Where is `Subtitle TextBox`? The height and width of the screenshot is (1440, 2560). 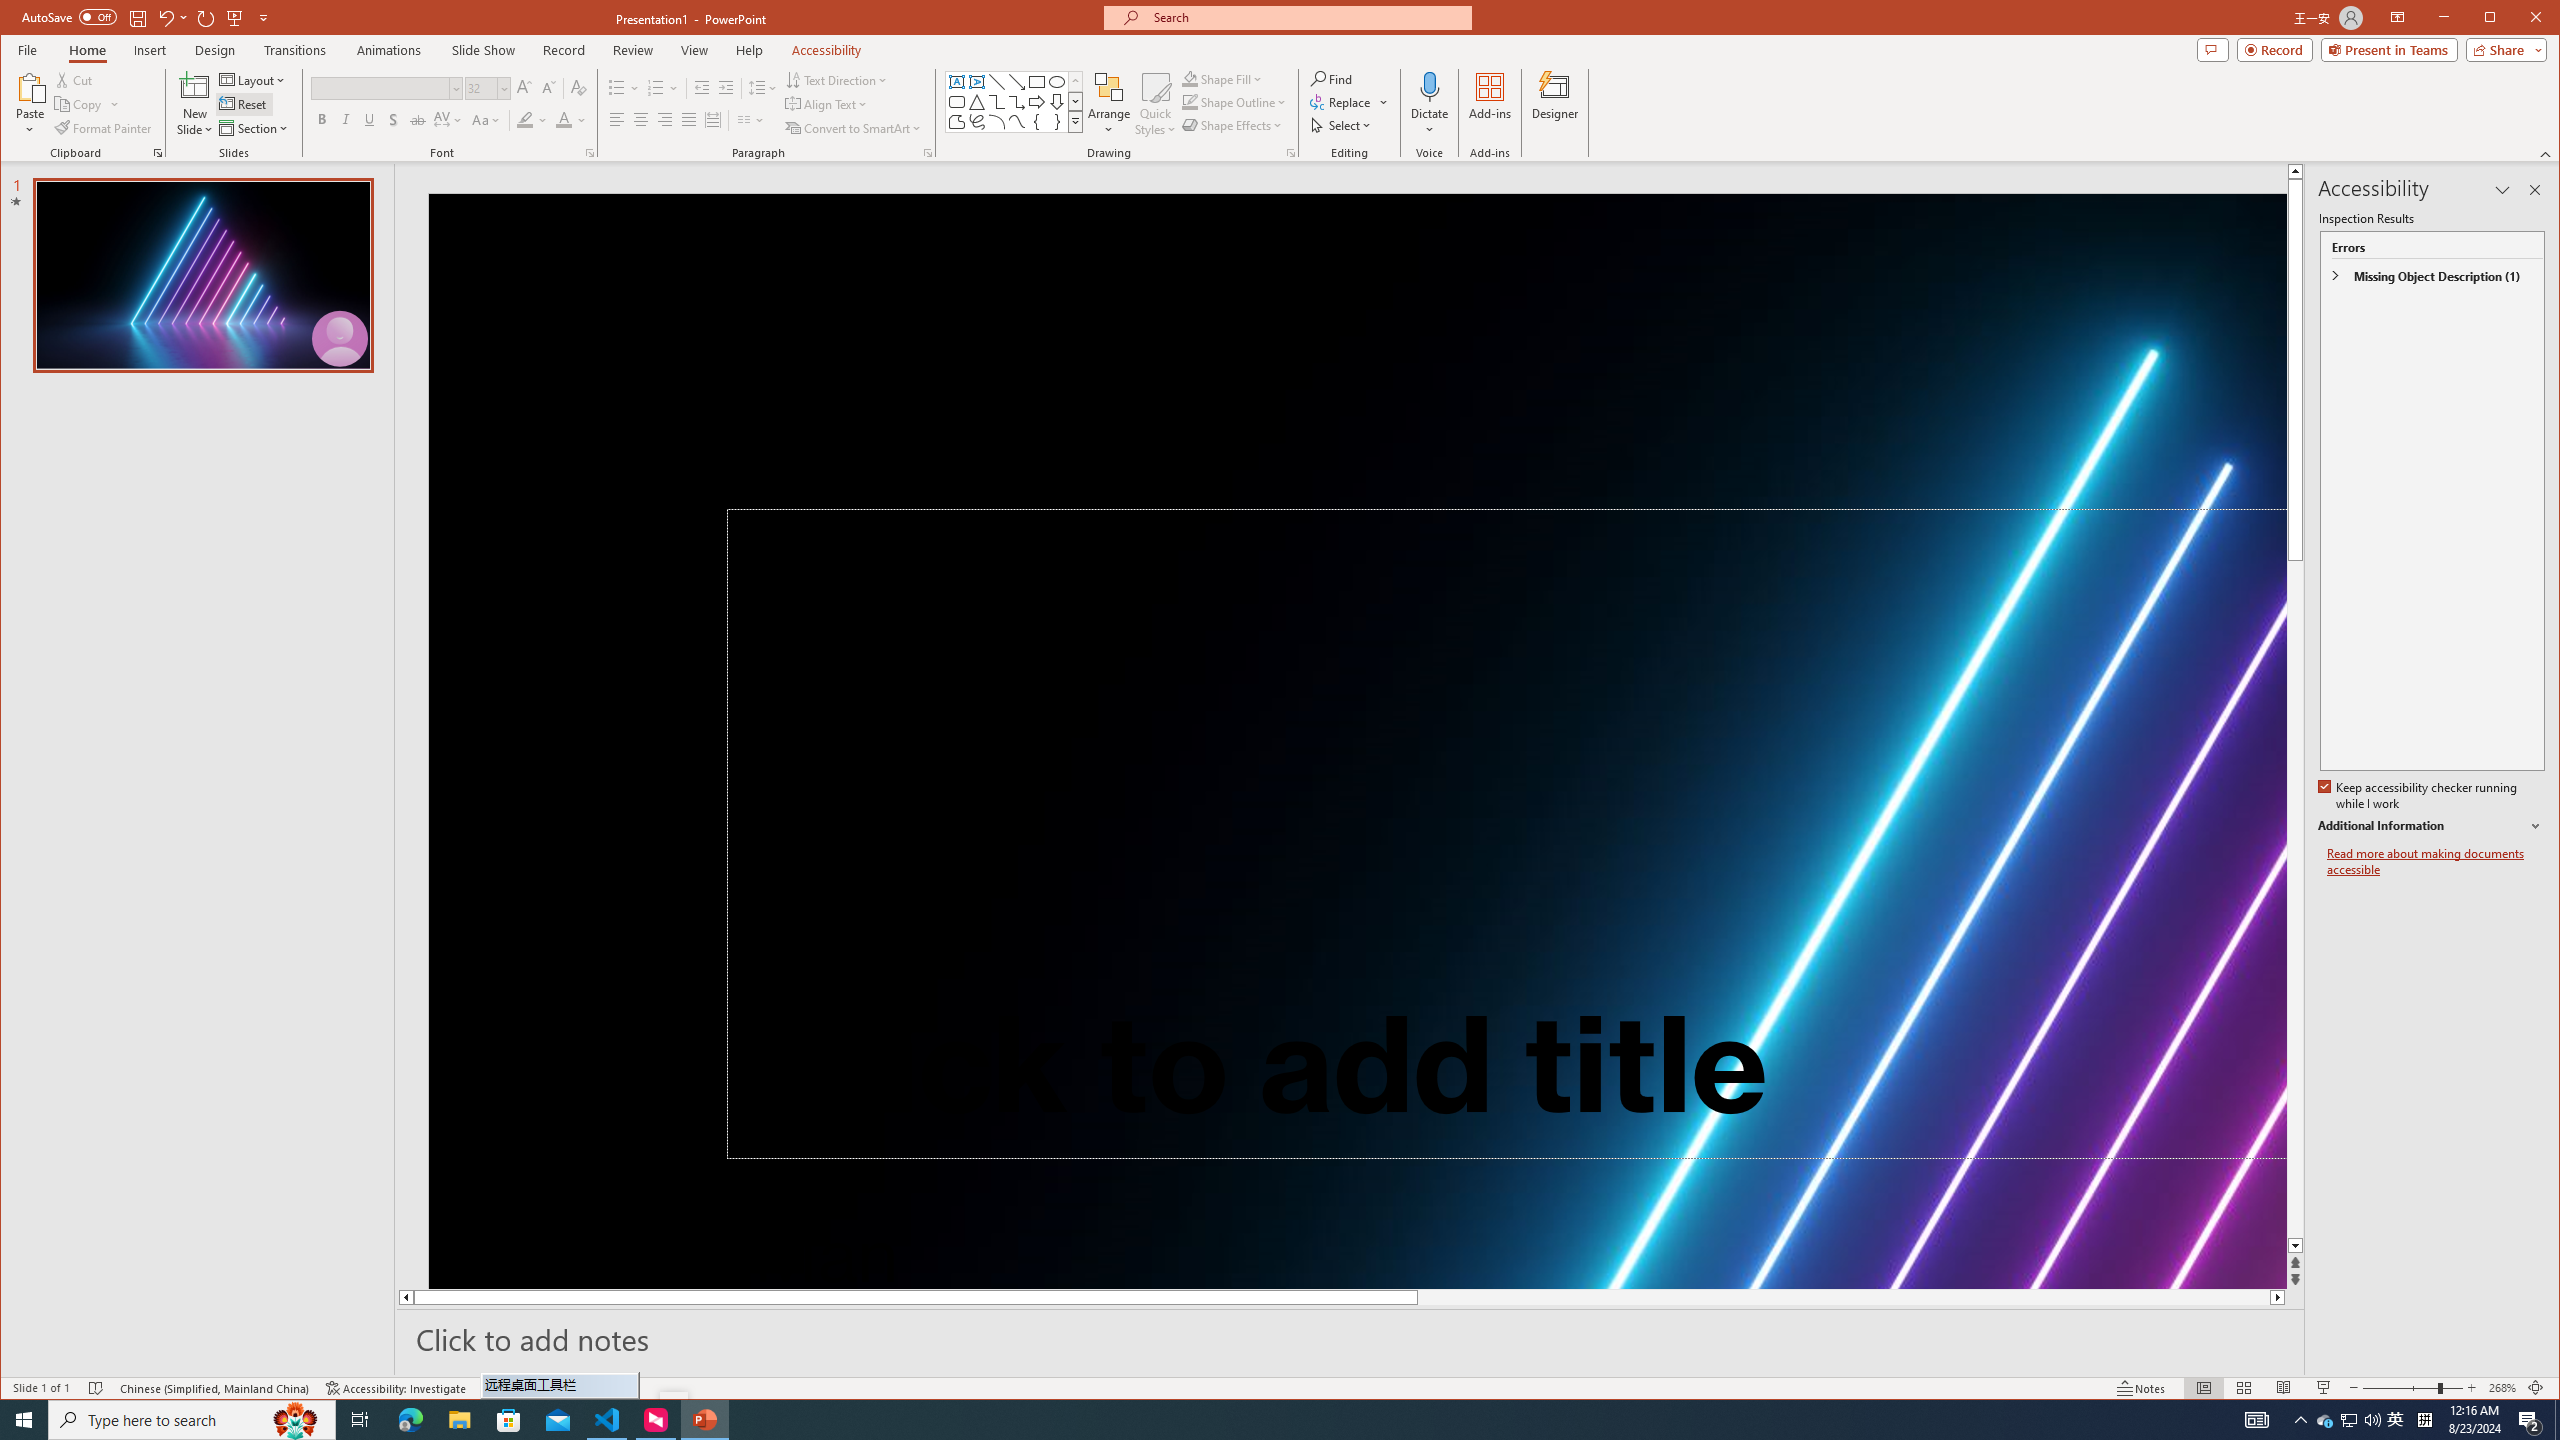
Subtitle TextBox is located at coordinates (532, 120).